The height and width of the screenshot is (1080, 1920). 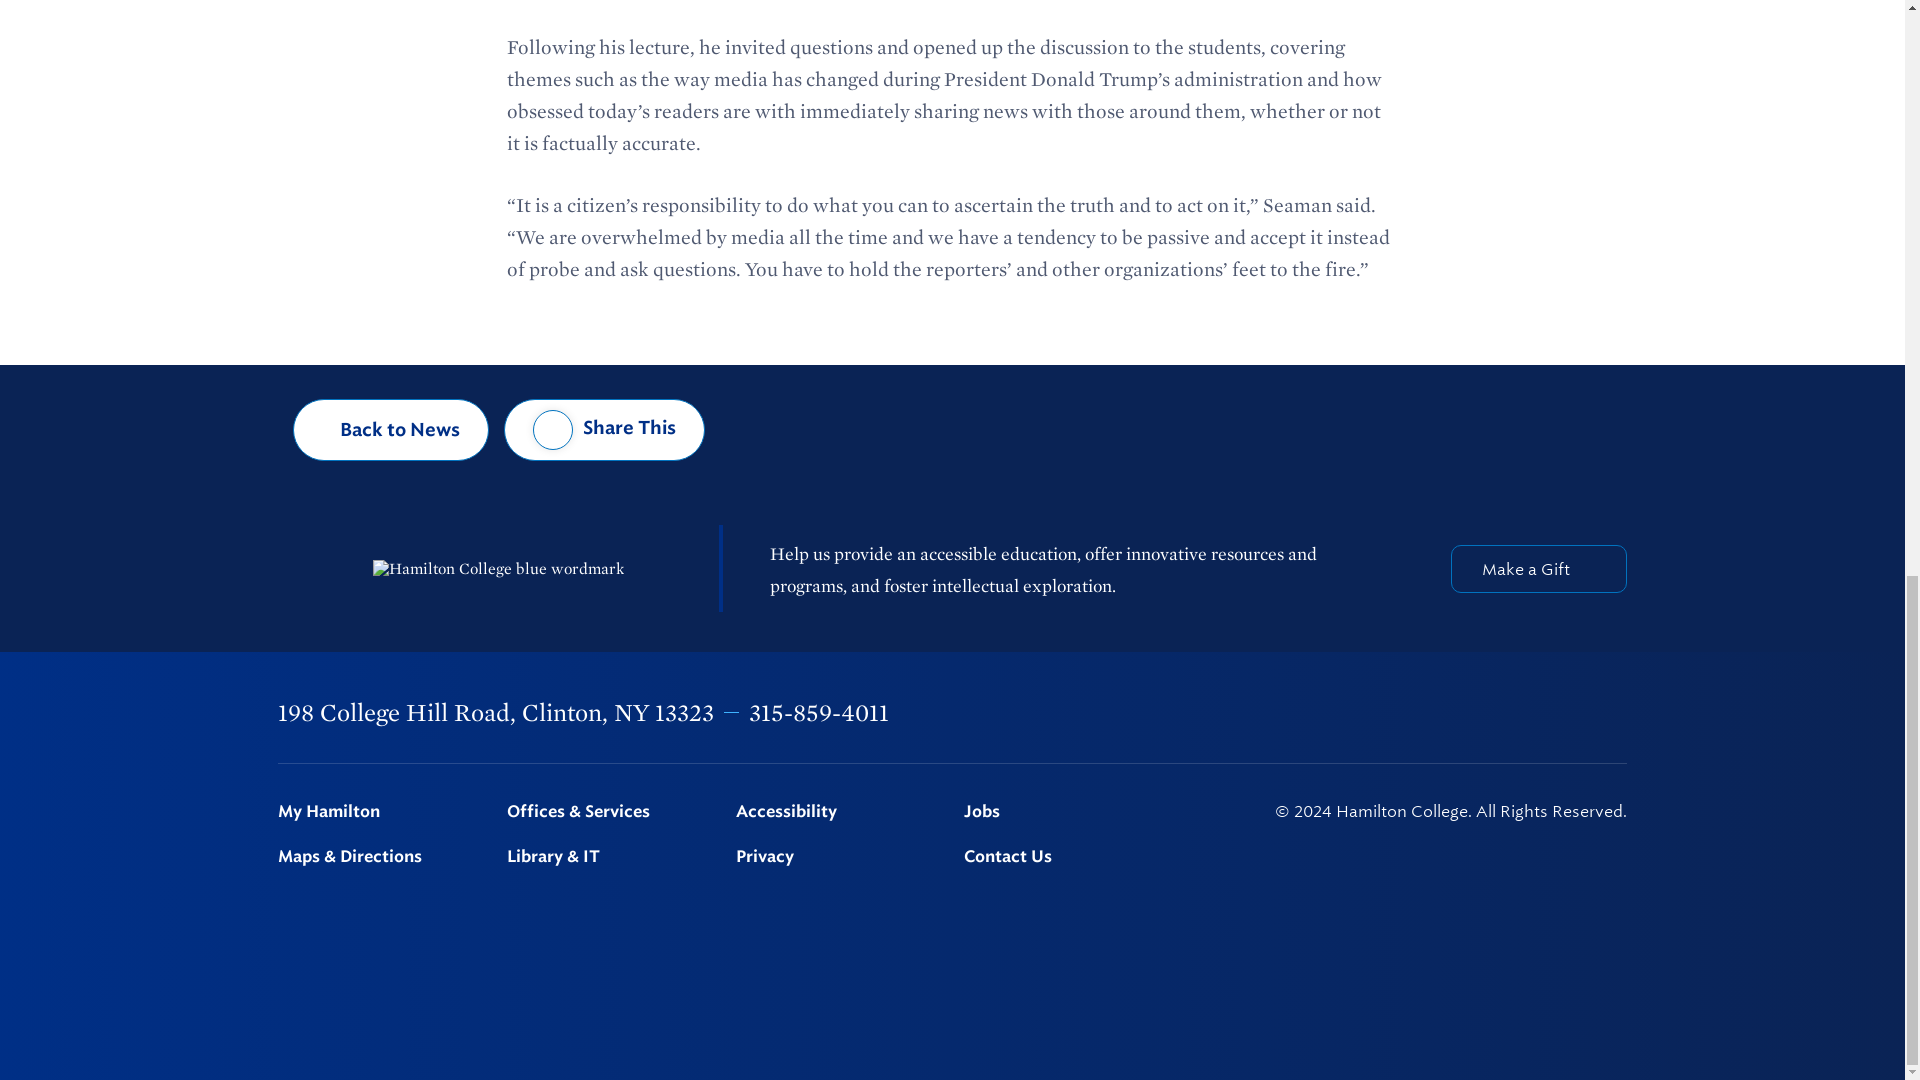 What do you see at coordinates (1515, 713) in the screenshot?
I see `Linkedin` at bounding box center [1515, 713].